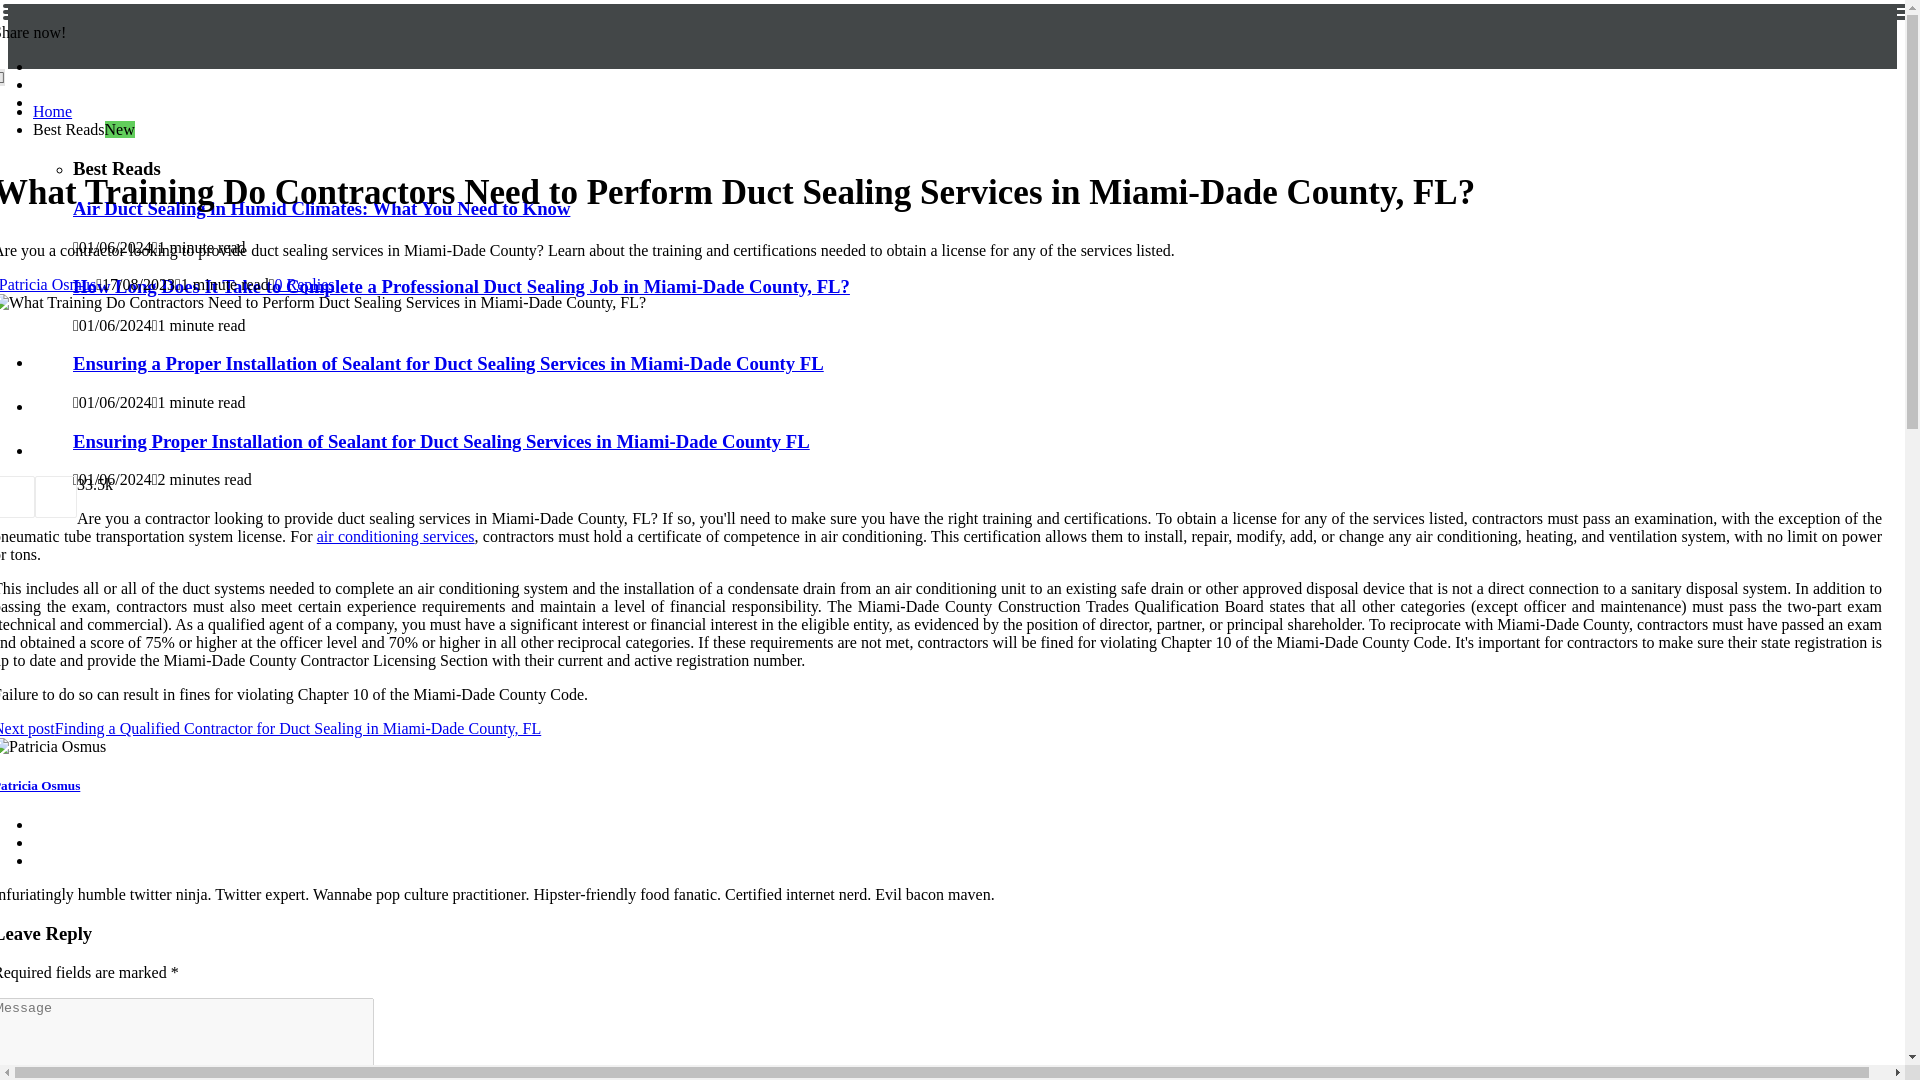  What do you see at coordinates (304, 284) in the screenshot?
I see `0 Replies` at bounding box center [304, 284].